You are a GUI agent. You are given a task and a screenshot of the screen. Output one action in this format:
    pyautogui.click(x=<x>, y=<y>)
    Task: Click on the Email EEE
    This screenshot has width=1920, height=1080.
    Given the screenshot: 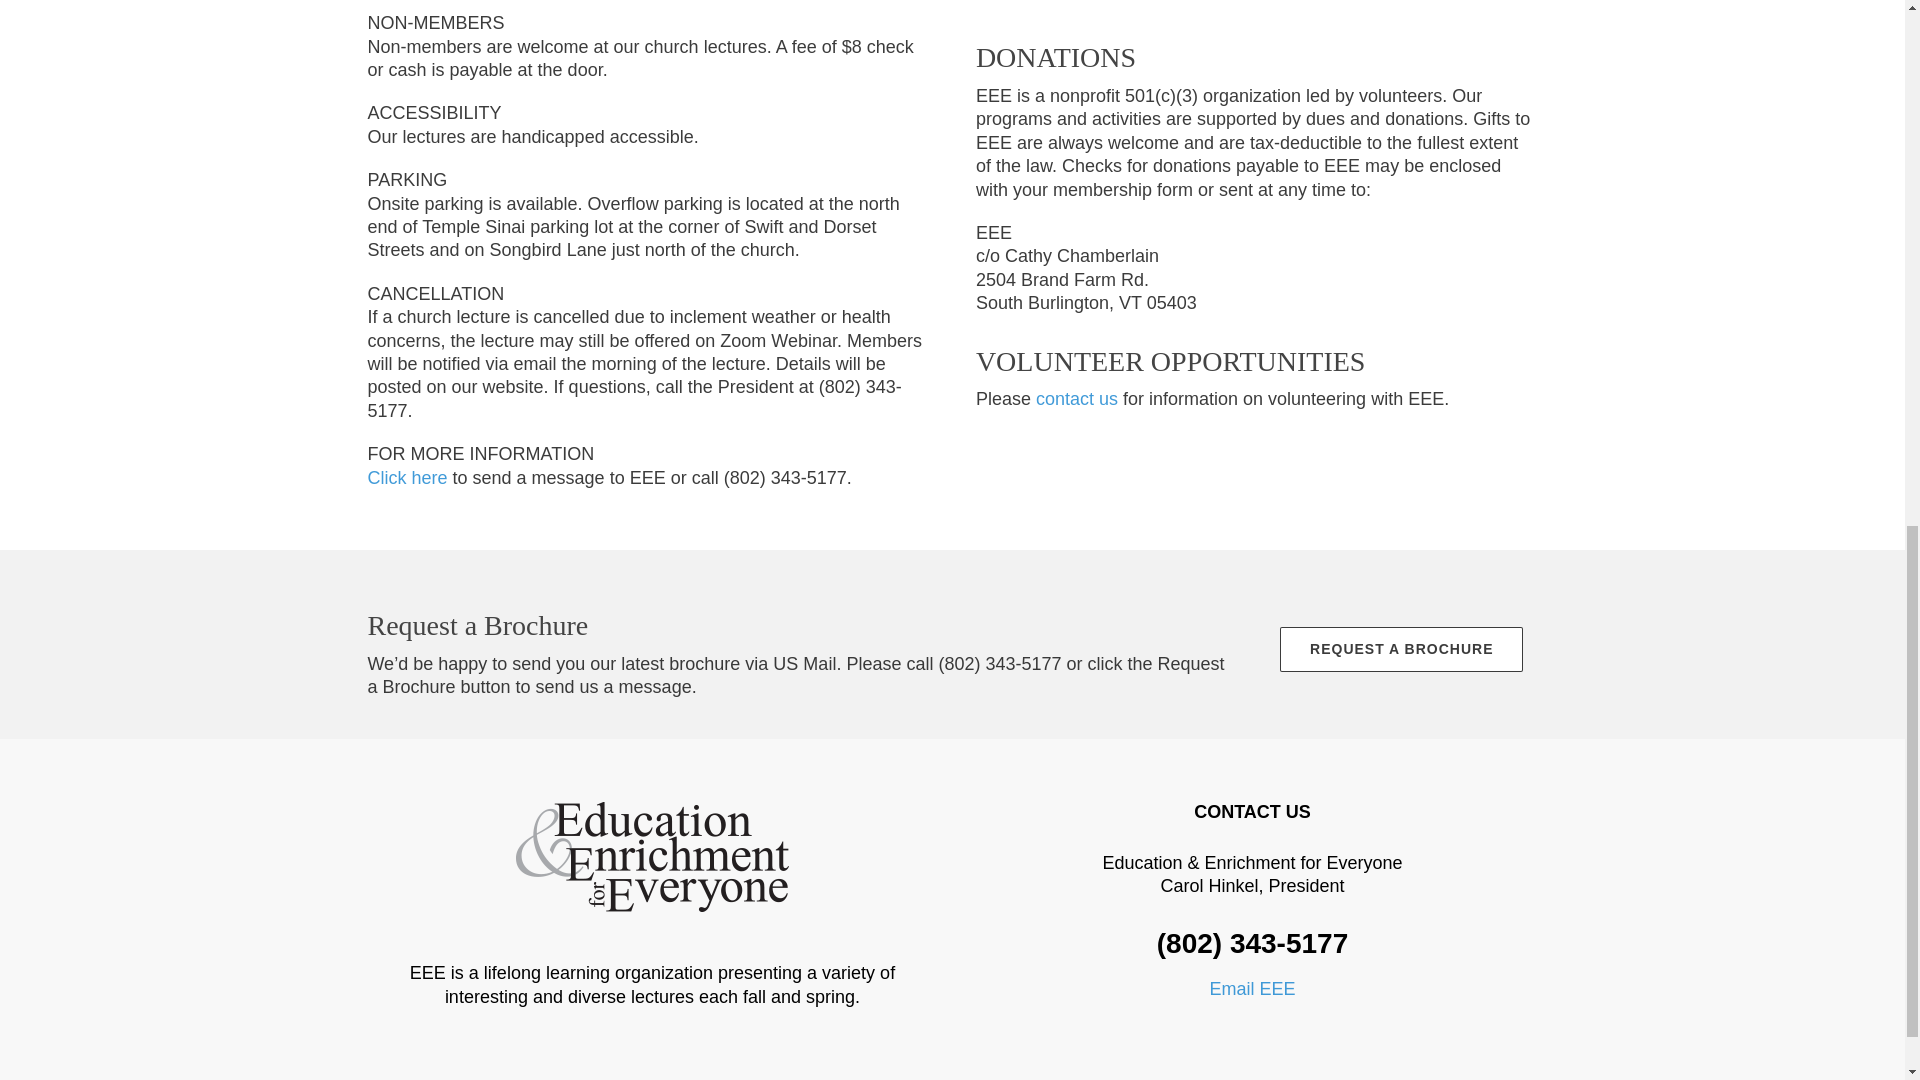 What is the action you would take?
    pyautogui.click(x=1252, y=988)
    